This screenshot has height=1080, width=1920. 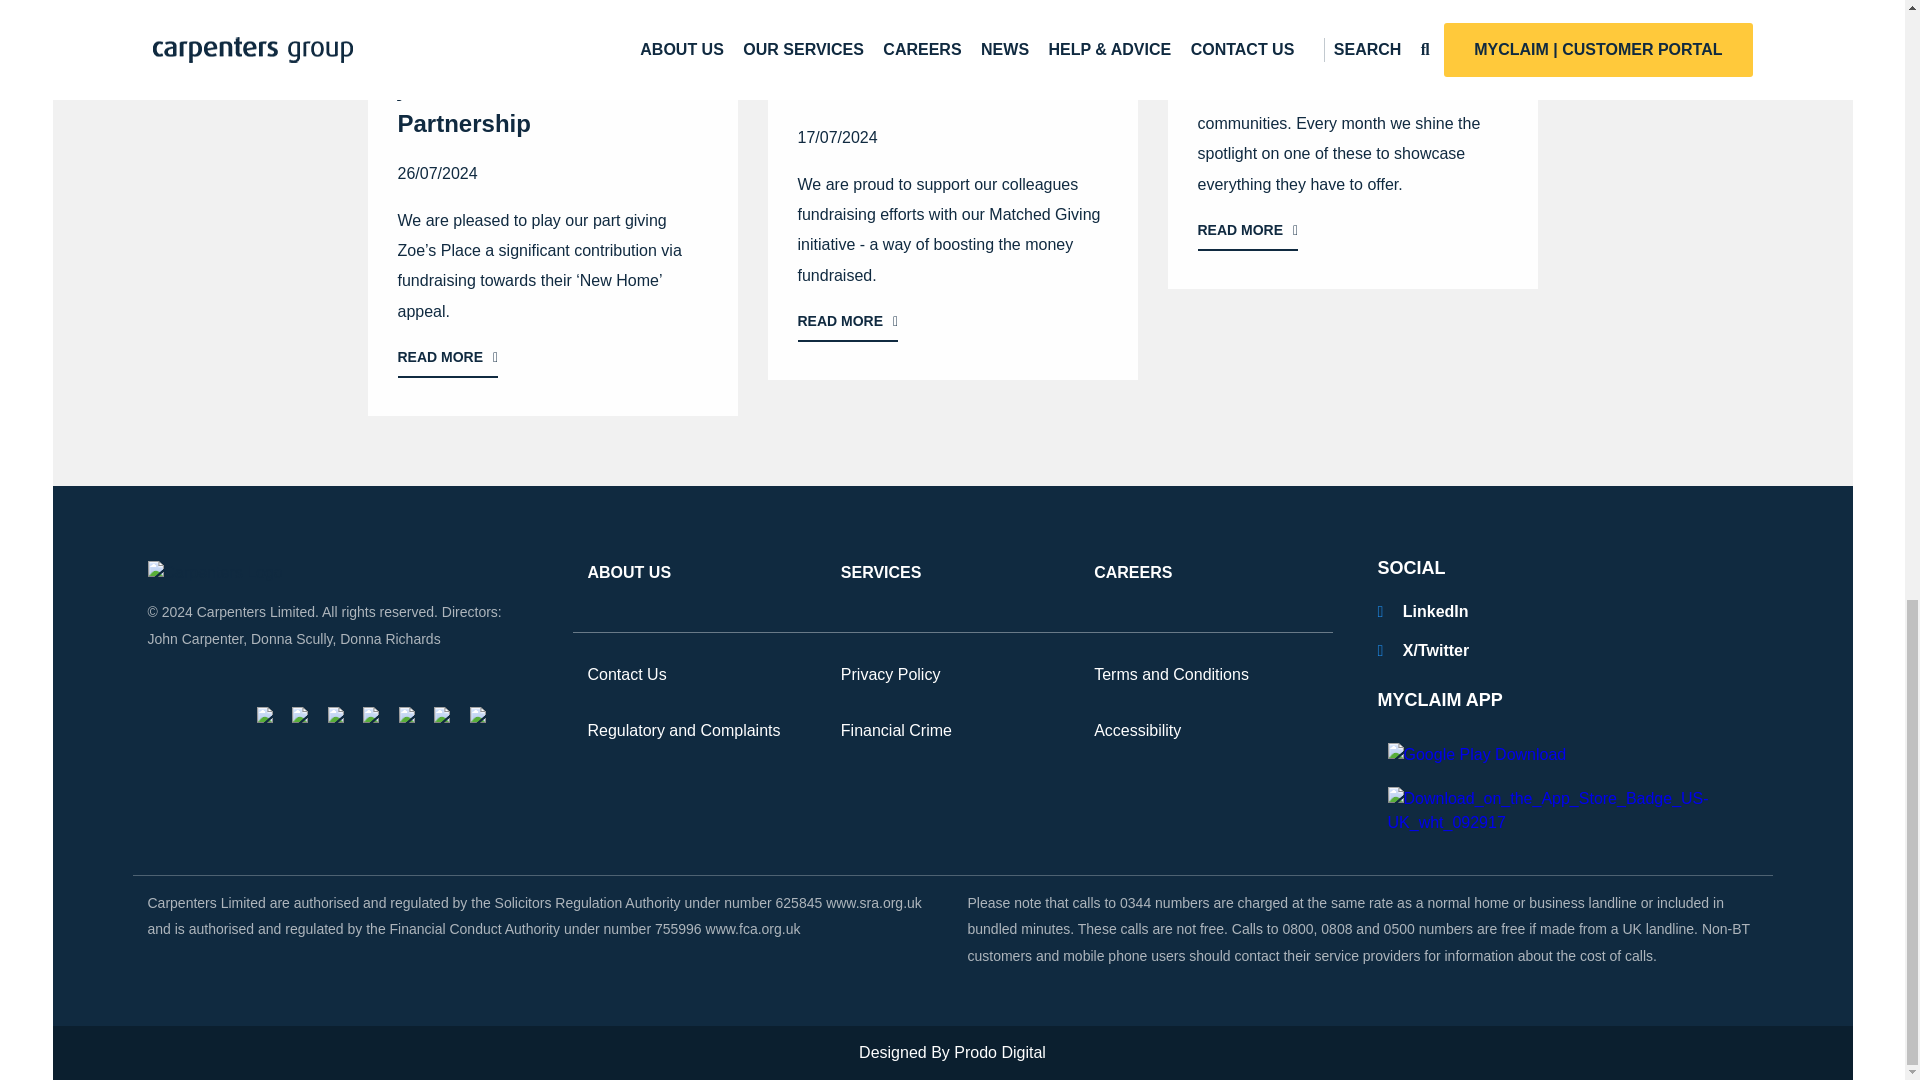 What do you see at coordinates (264, 714) in the screenshot?
I see `IFB` at bounding box center [264, 714].